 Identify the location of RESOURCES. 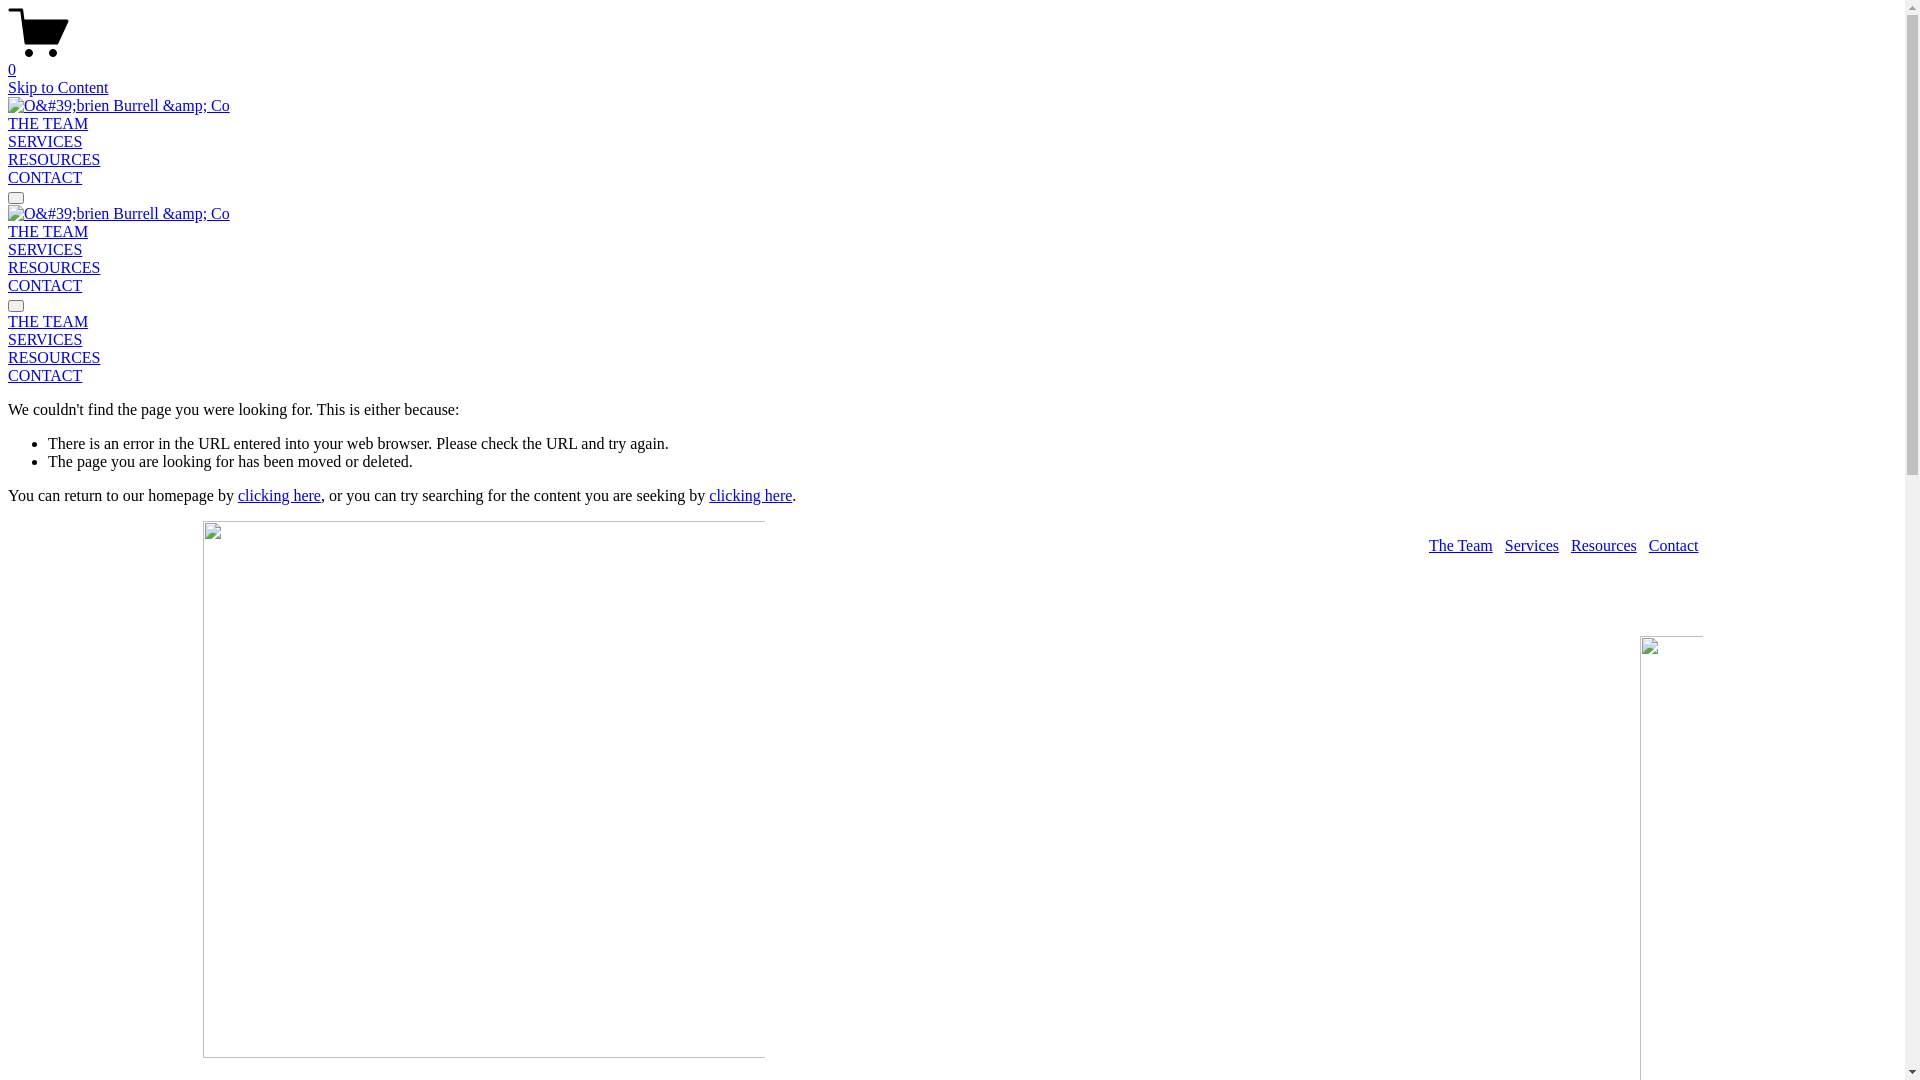
(54, 160).